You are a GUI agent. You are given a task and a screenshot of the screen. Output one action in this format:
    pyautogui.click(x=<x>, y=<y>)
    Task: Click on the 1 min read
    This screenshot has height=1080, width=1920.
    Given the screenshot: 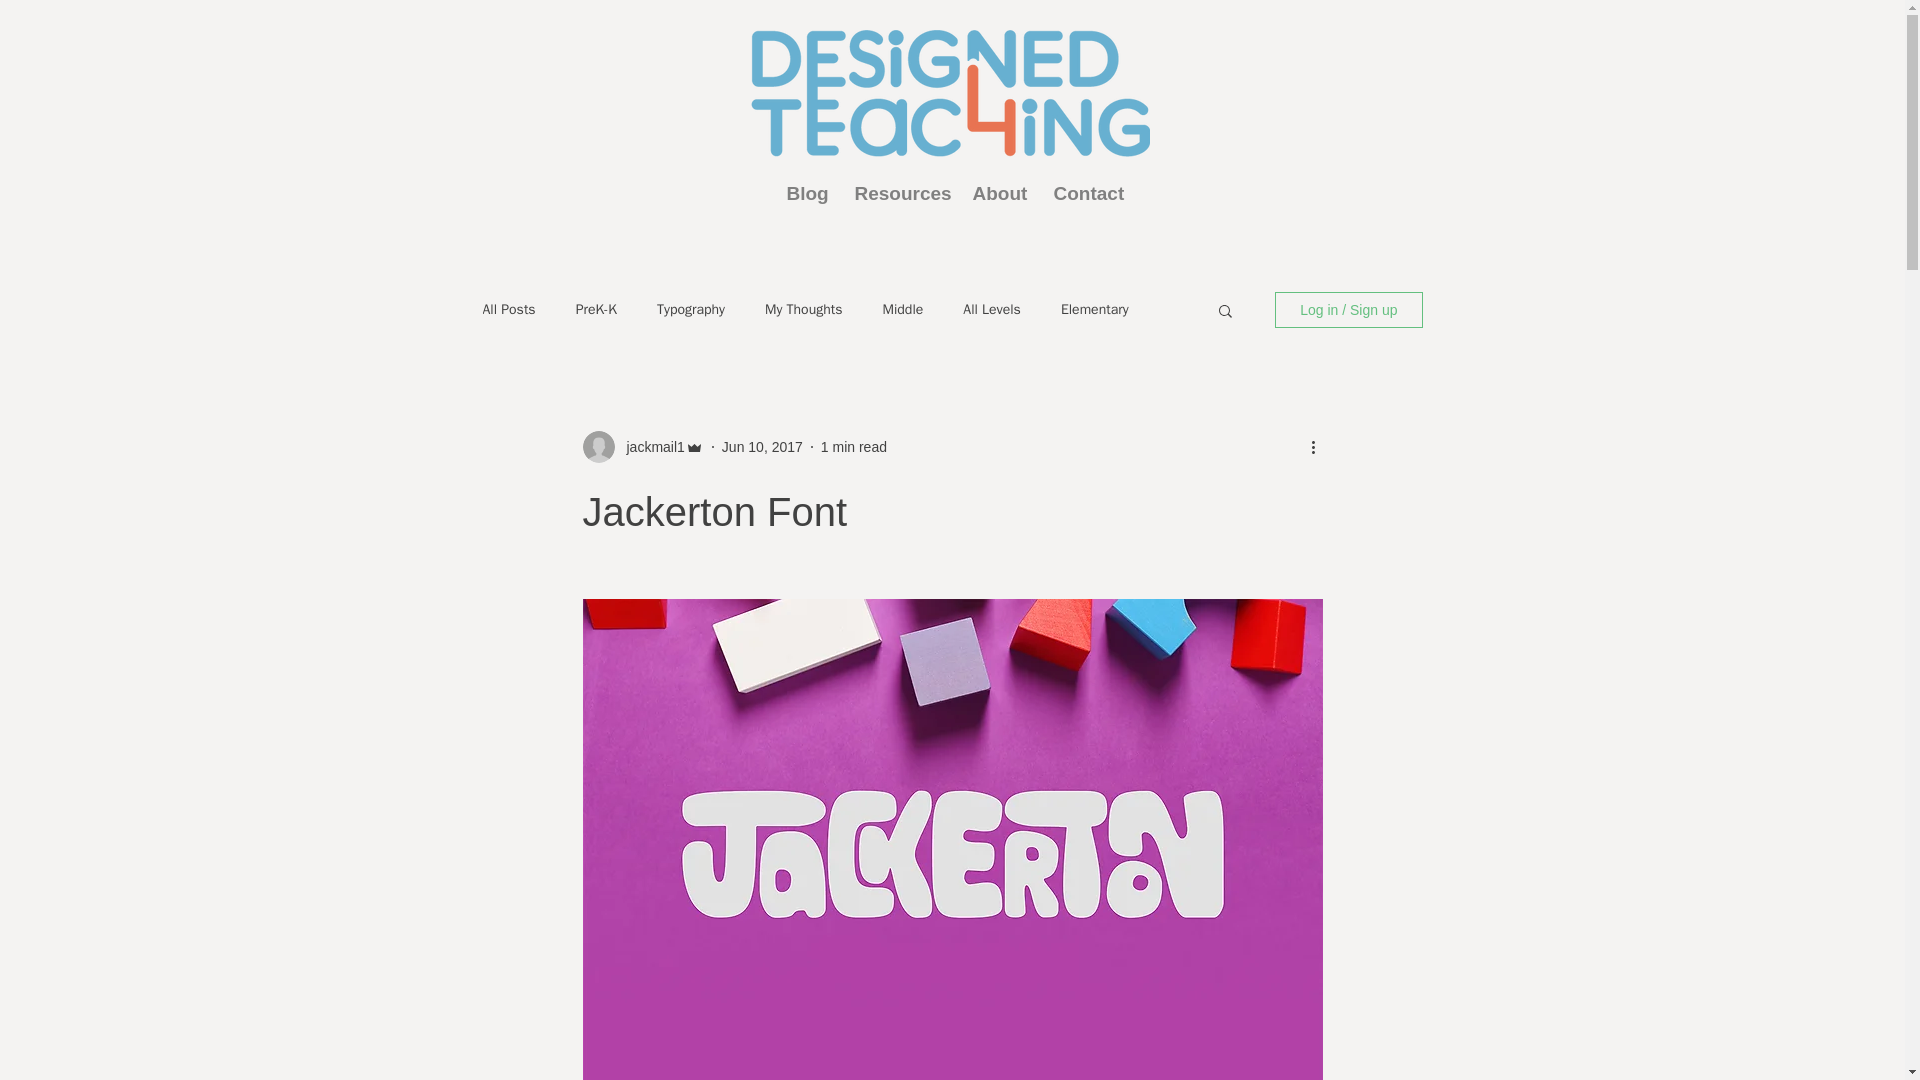 What is the action you would take?
    pyautogui.click(x=854, y=446)
    